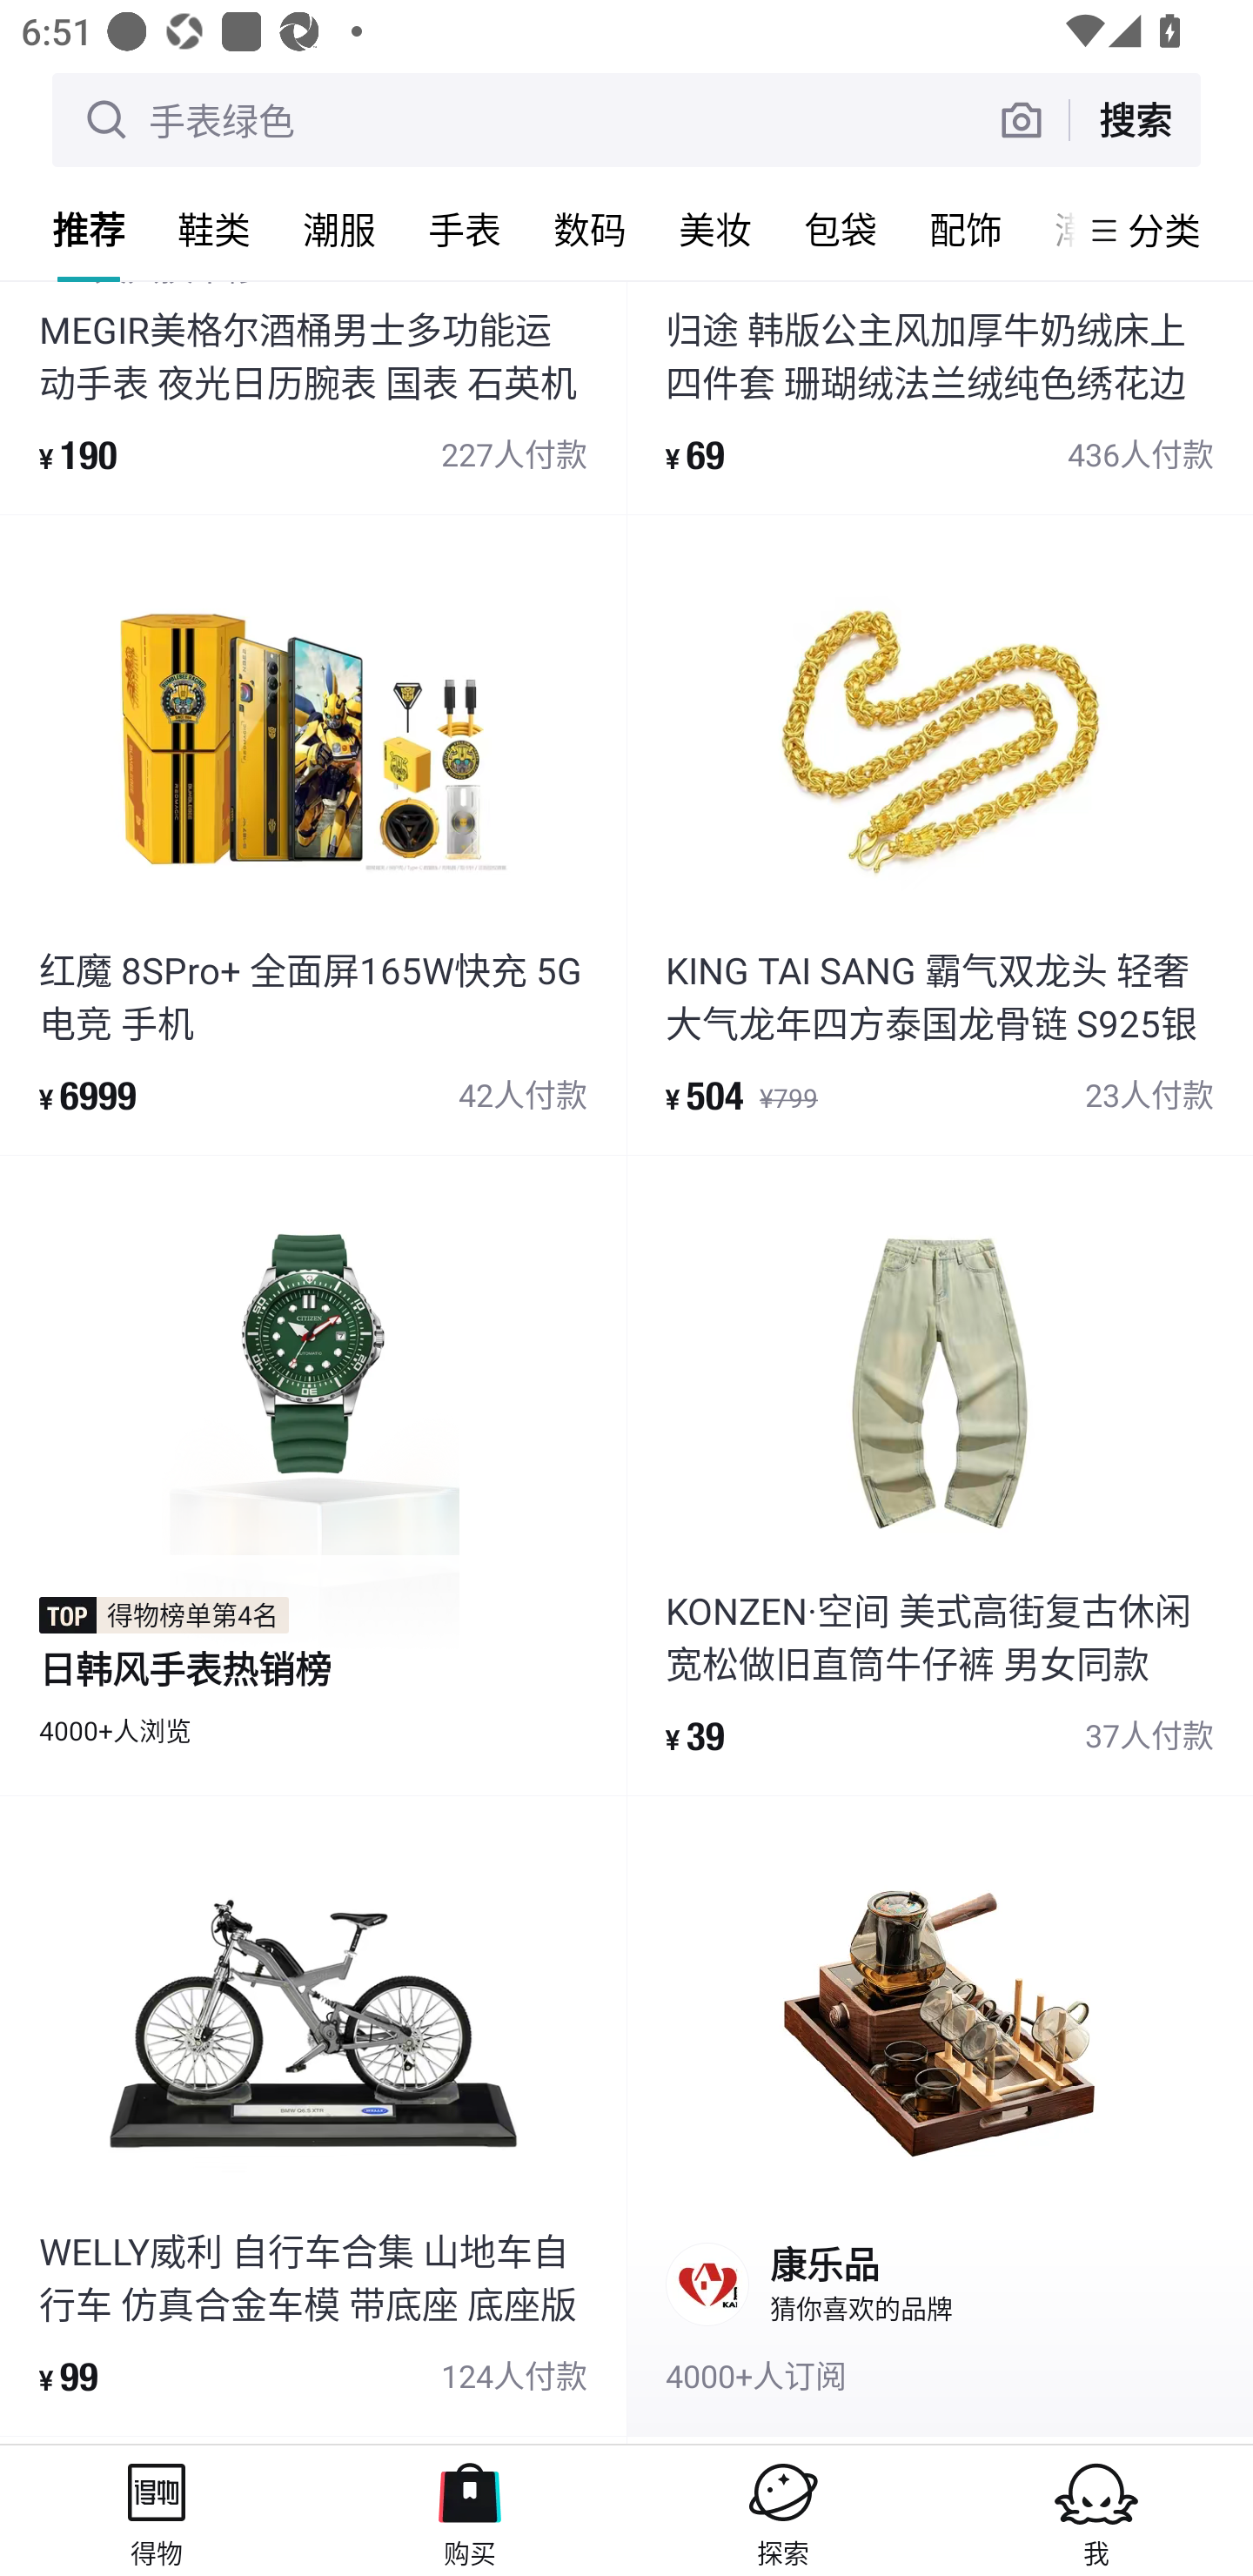 The image size is (1253, 2576). What do you see at coordinates (841, 229) in the screenshot?
I see `包袋` at bounding box center [841, 229].